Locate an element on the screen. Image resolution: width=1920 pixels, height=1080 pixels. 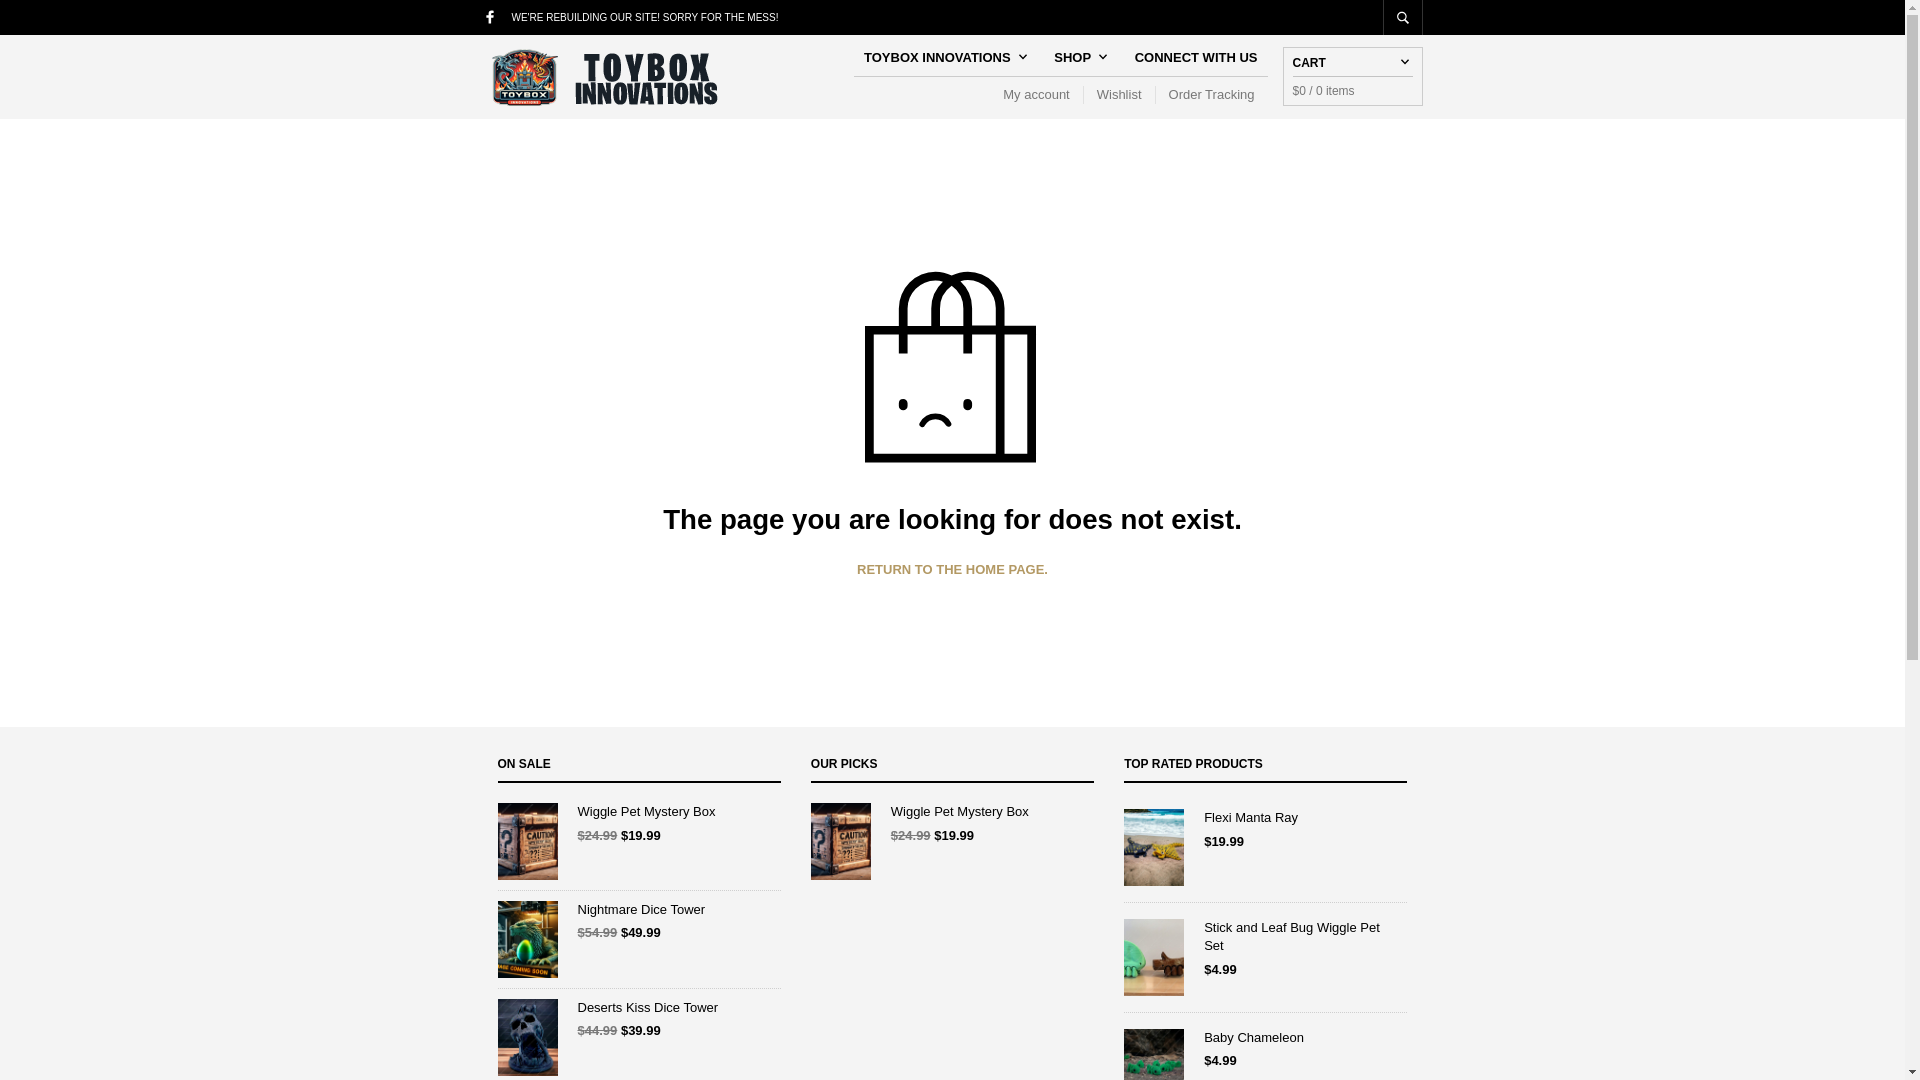
Deserts Kiss Dice Tower is located at coordinates (639, 1008).